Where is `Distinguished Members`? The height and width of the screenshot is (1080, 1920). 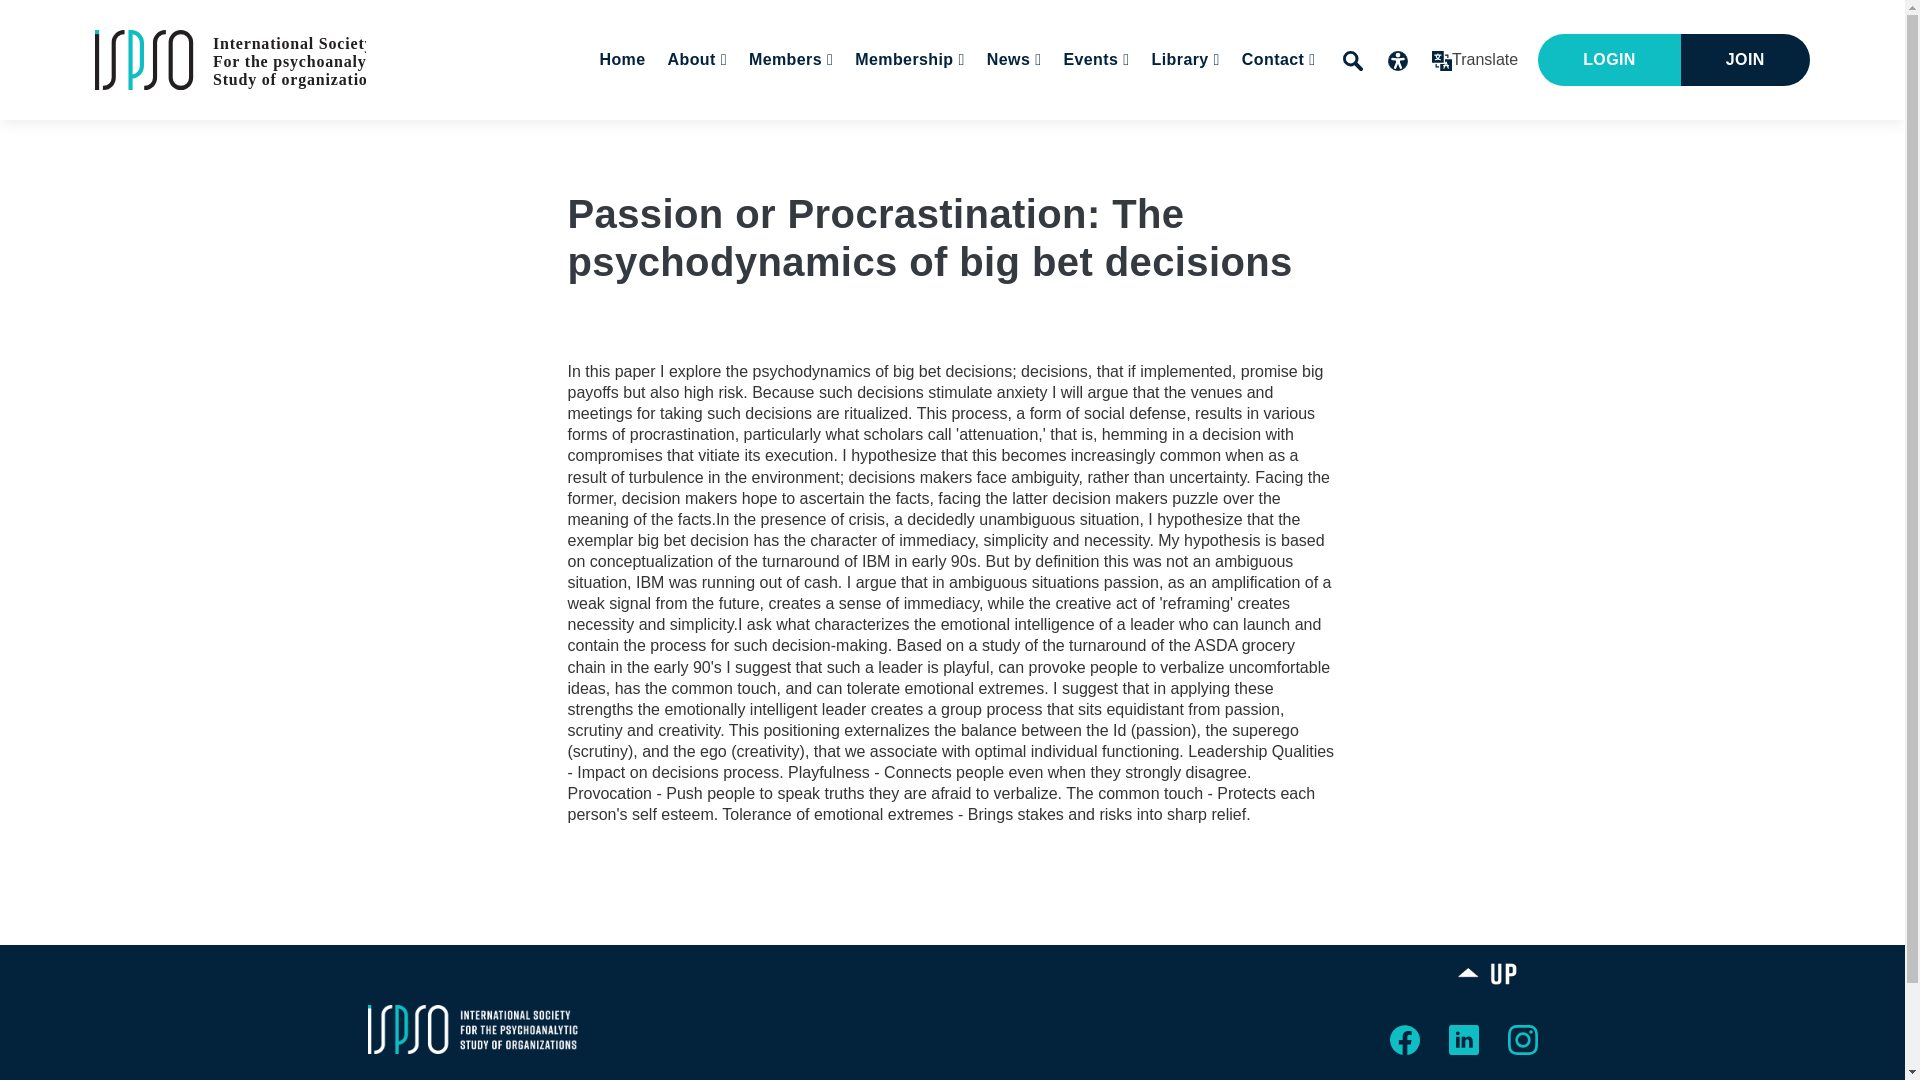 Distinguished Members is located at coordinates (830, 119).